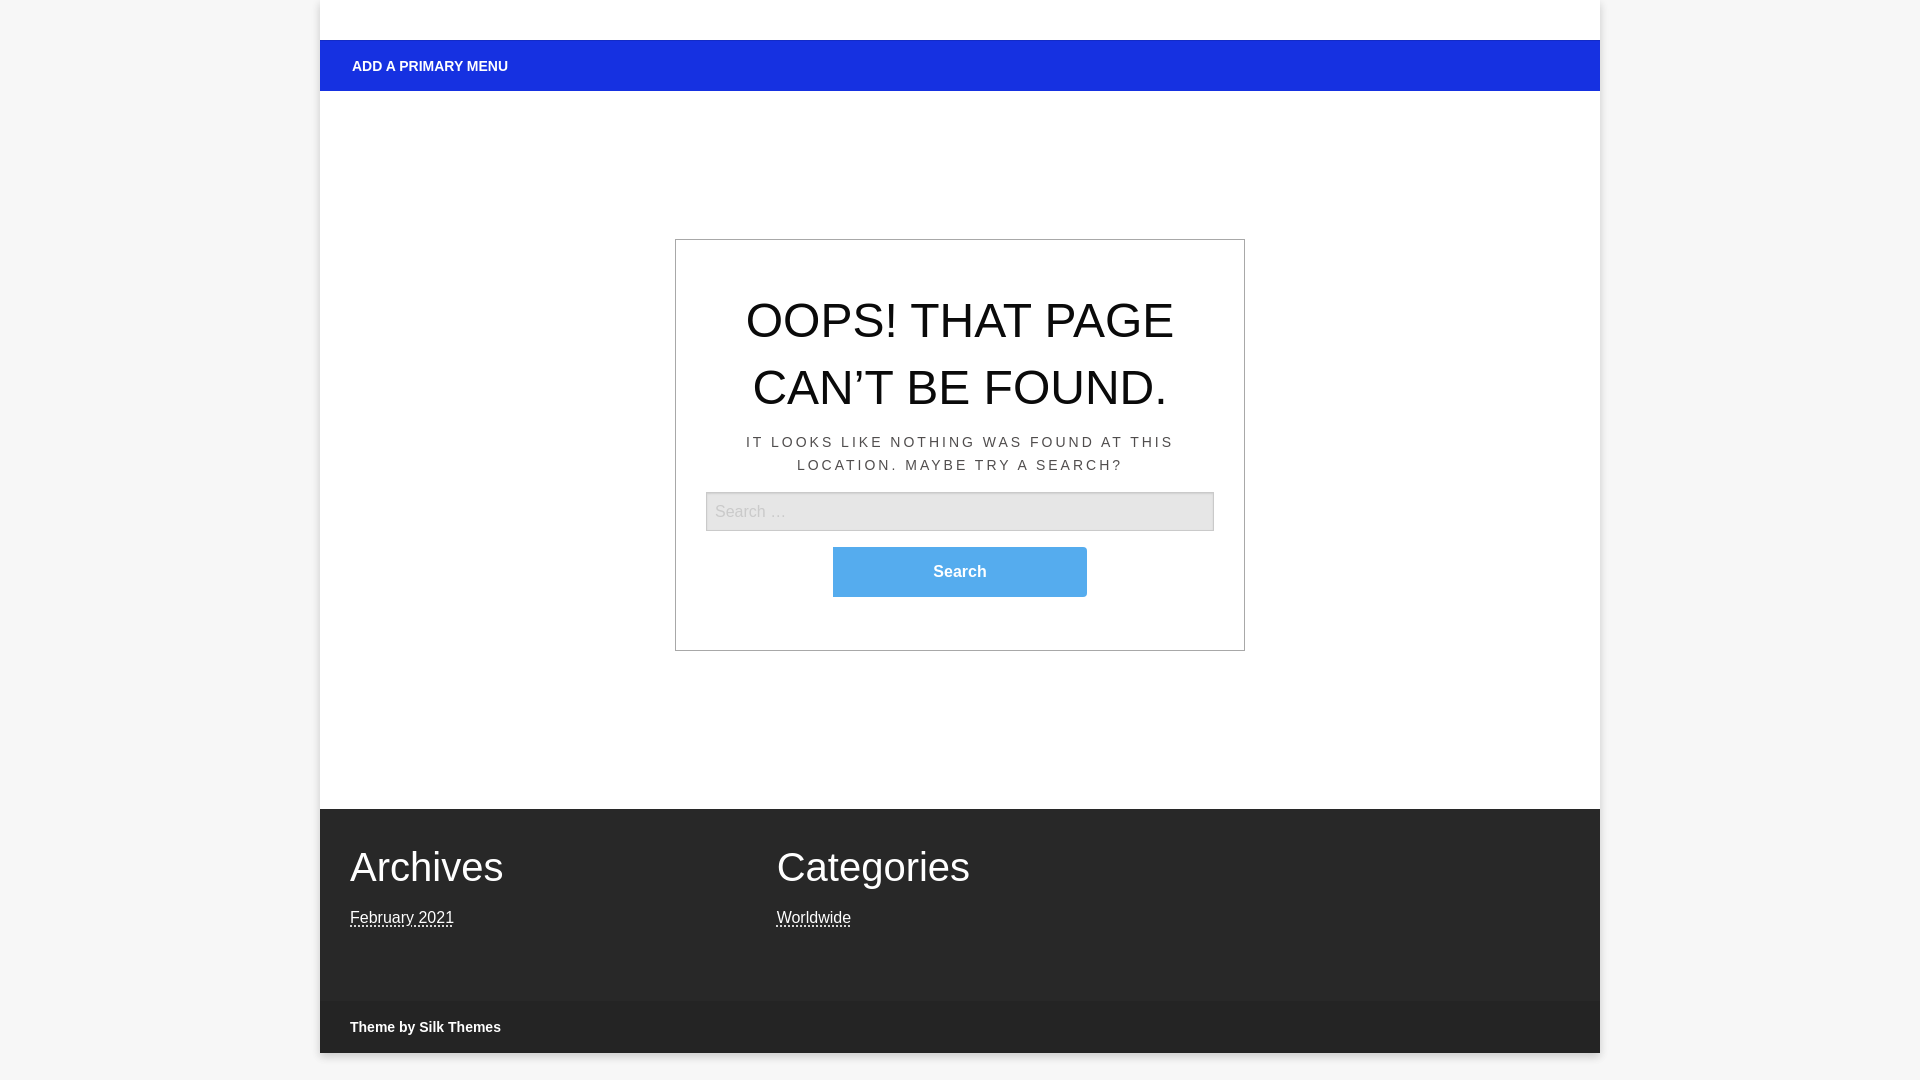  I want to click on Search, so click(960, 572).